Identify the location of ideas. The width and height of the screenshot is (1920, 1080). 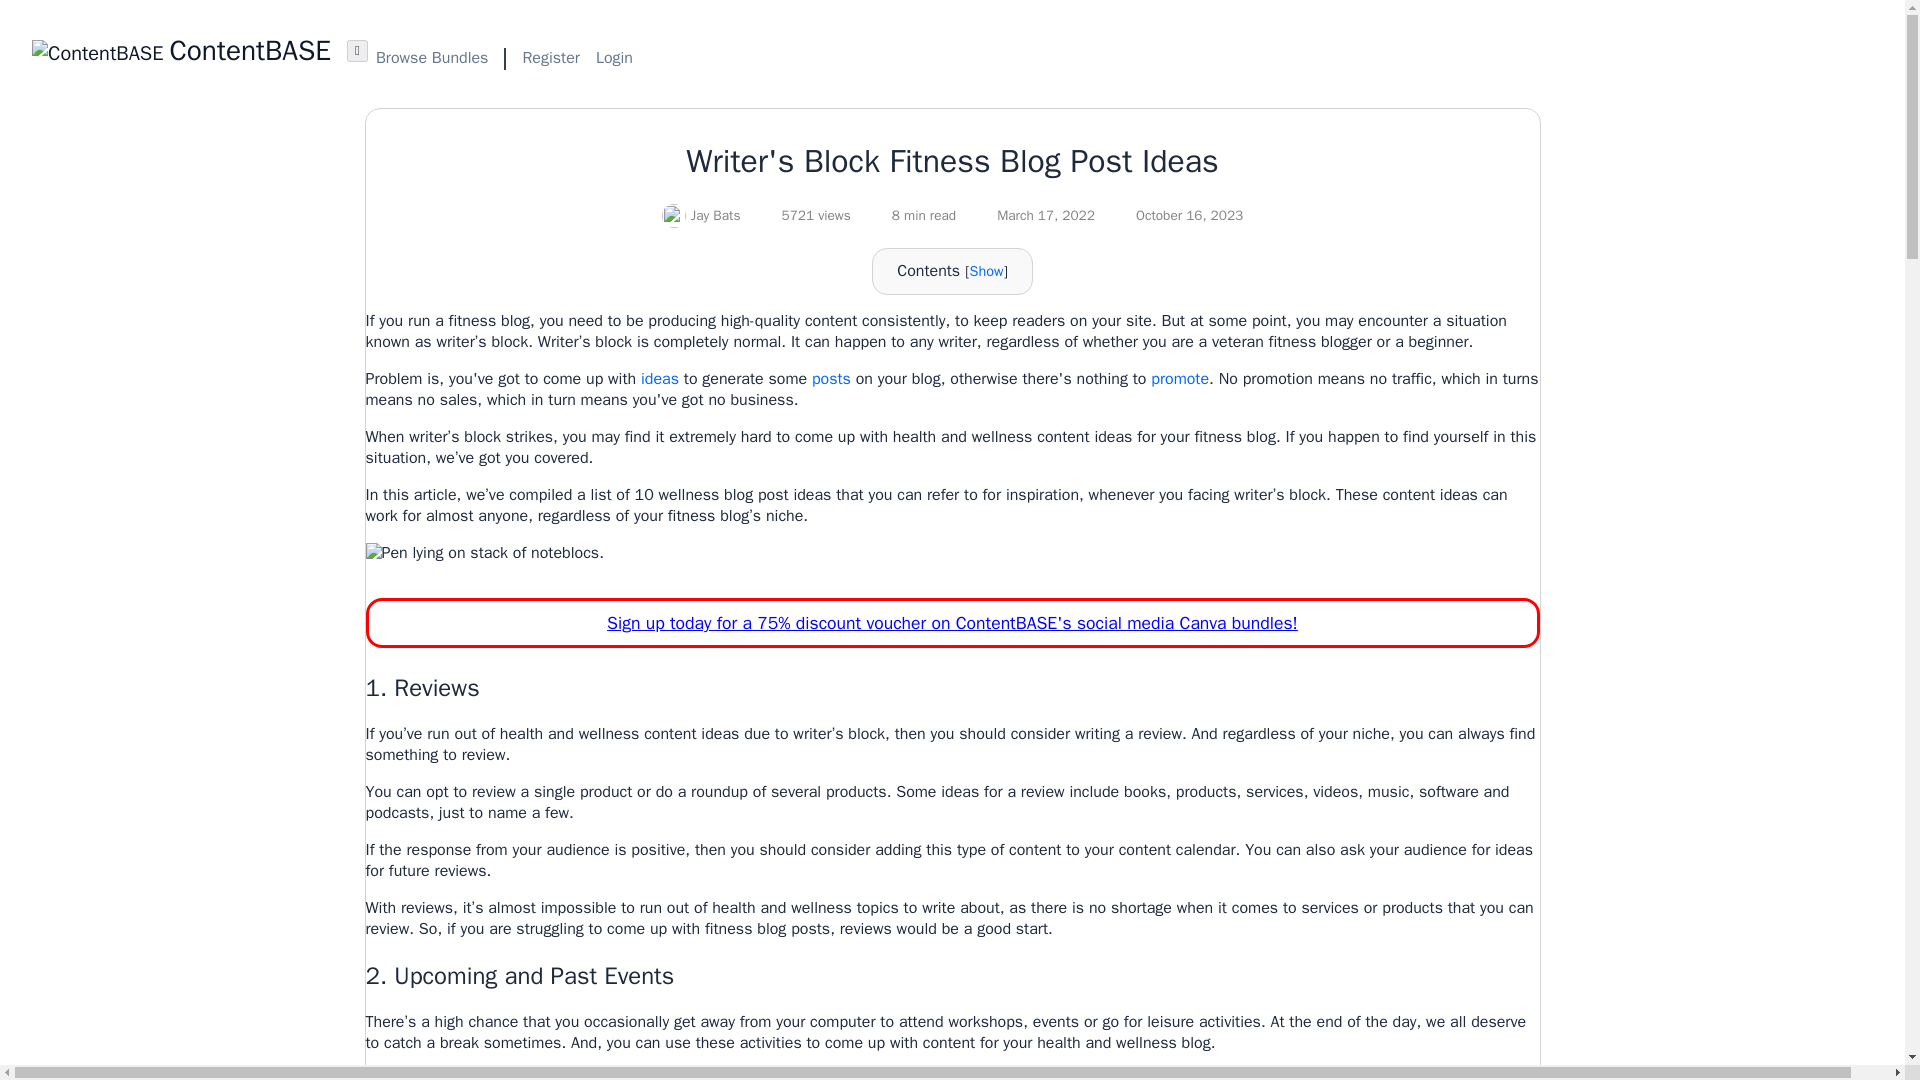
(660, 378).